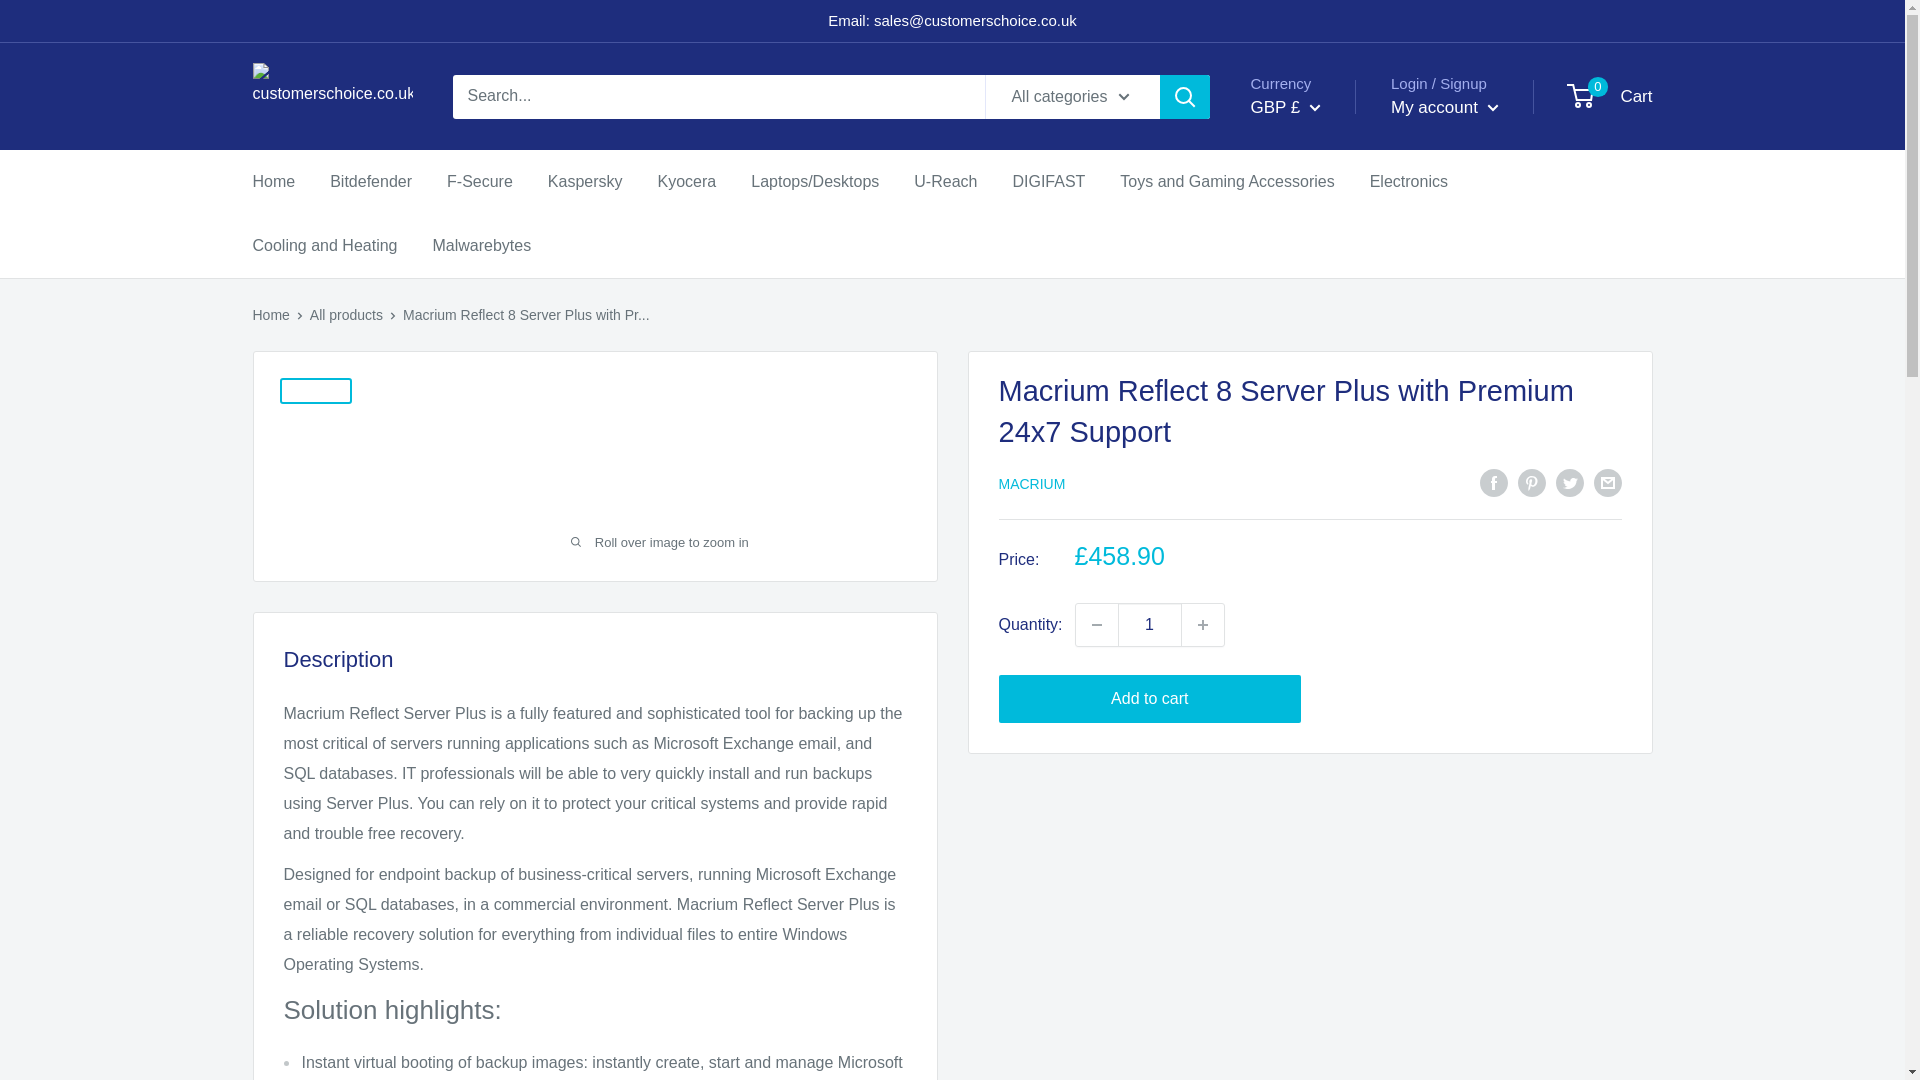  What do you see at coordinates (1316, 186) in the screenshot?
I see `ALL` at bounding box center [1316, 186].